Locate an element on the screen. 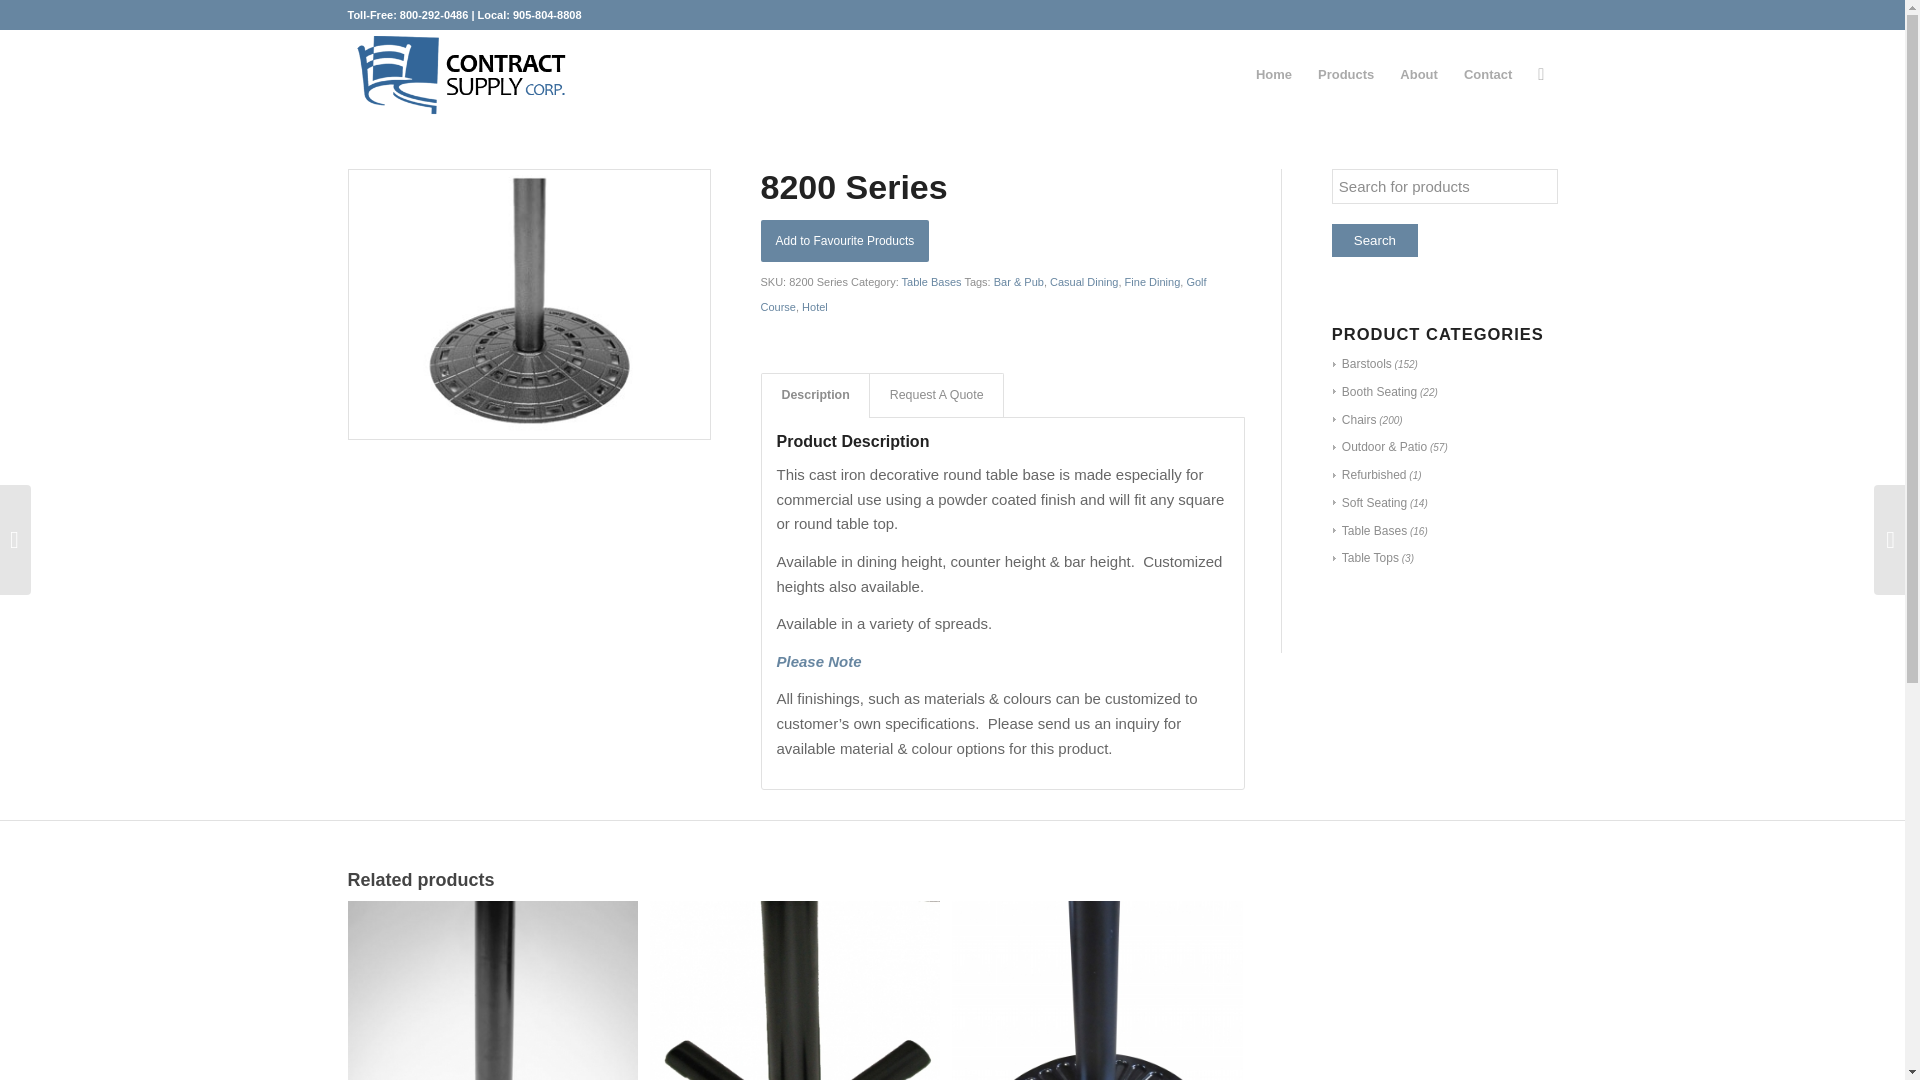 This screenshot has width=1920, height=1080. Table Bases is located at coordinates (932, 282).